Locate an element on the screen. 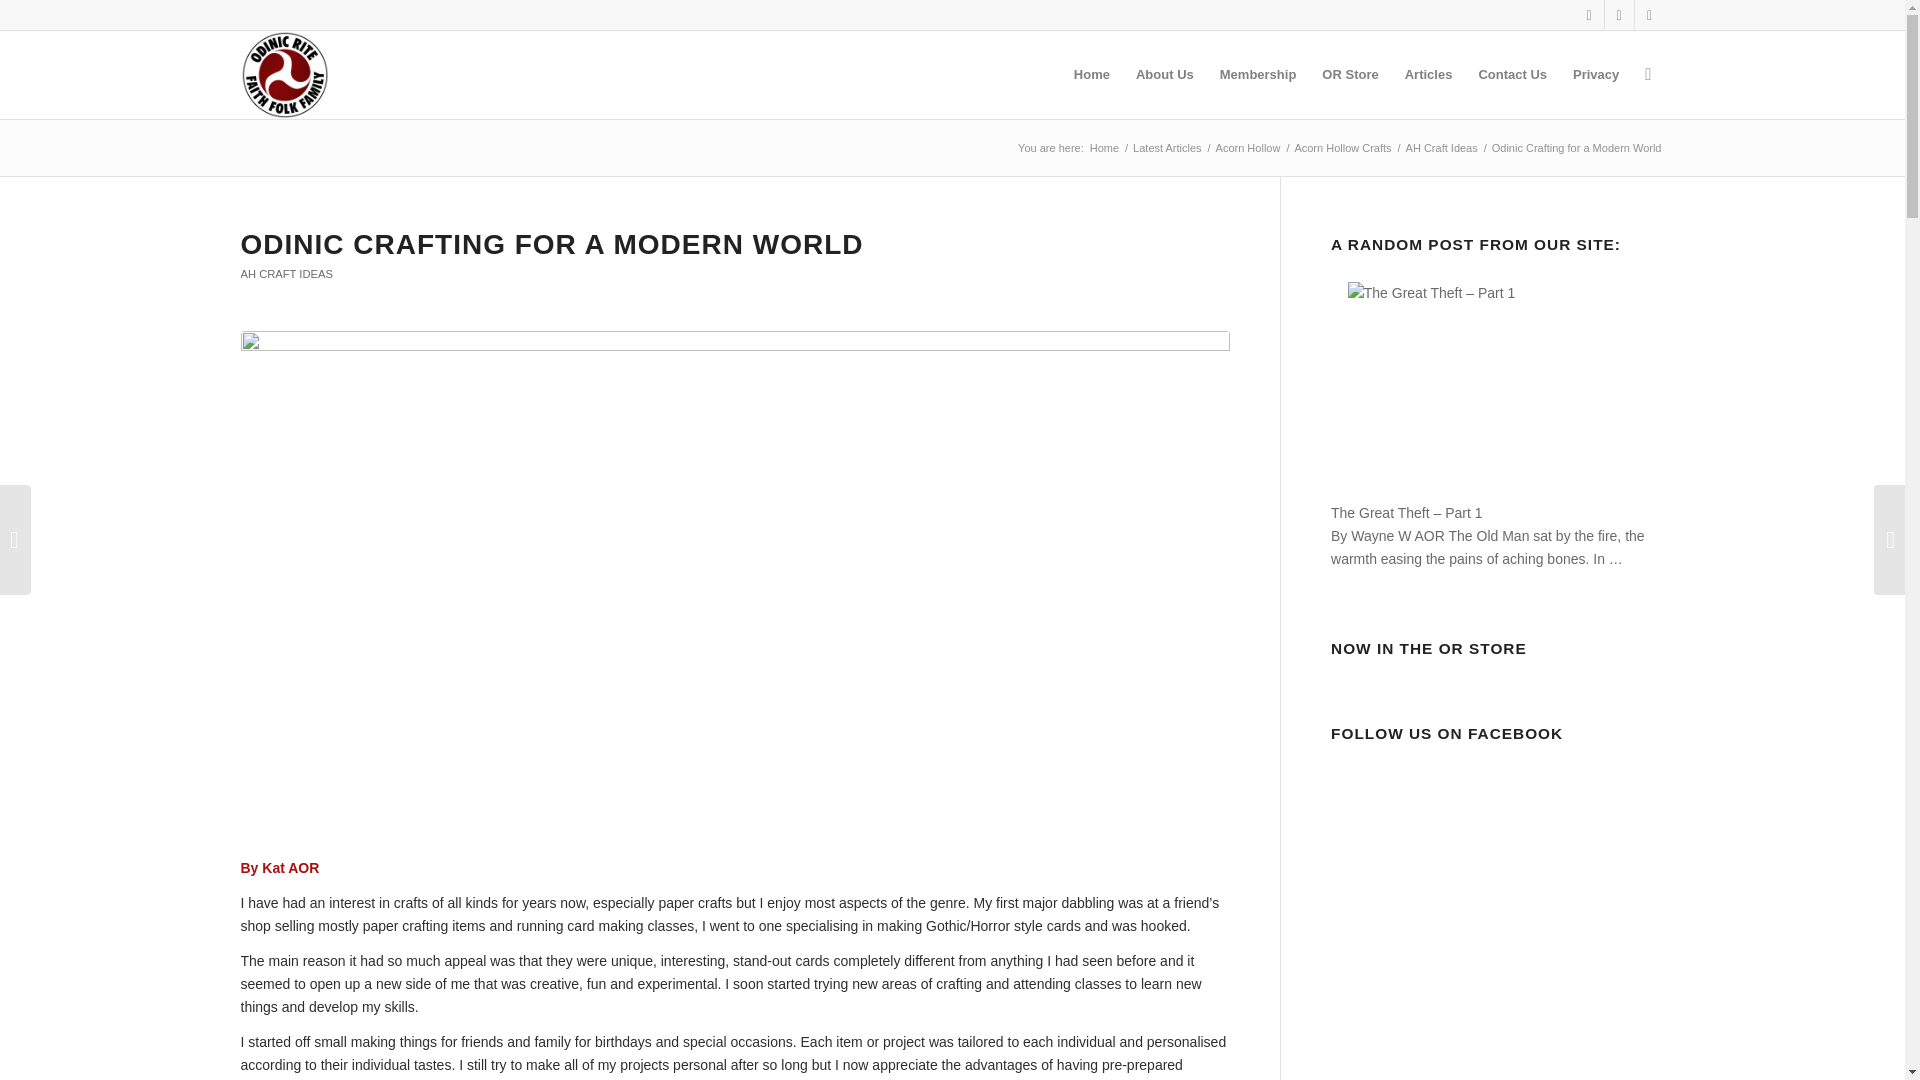 This screenshot has height=1080, width=1920. or-badge400-transp is located at coordinates (284, 74).